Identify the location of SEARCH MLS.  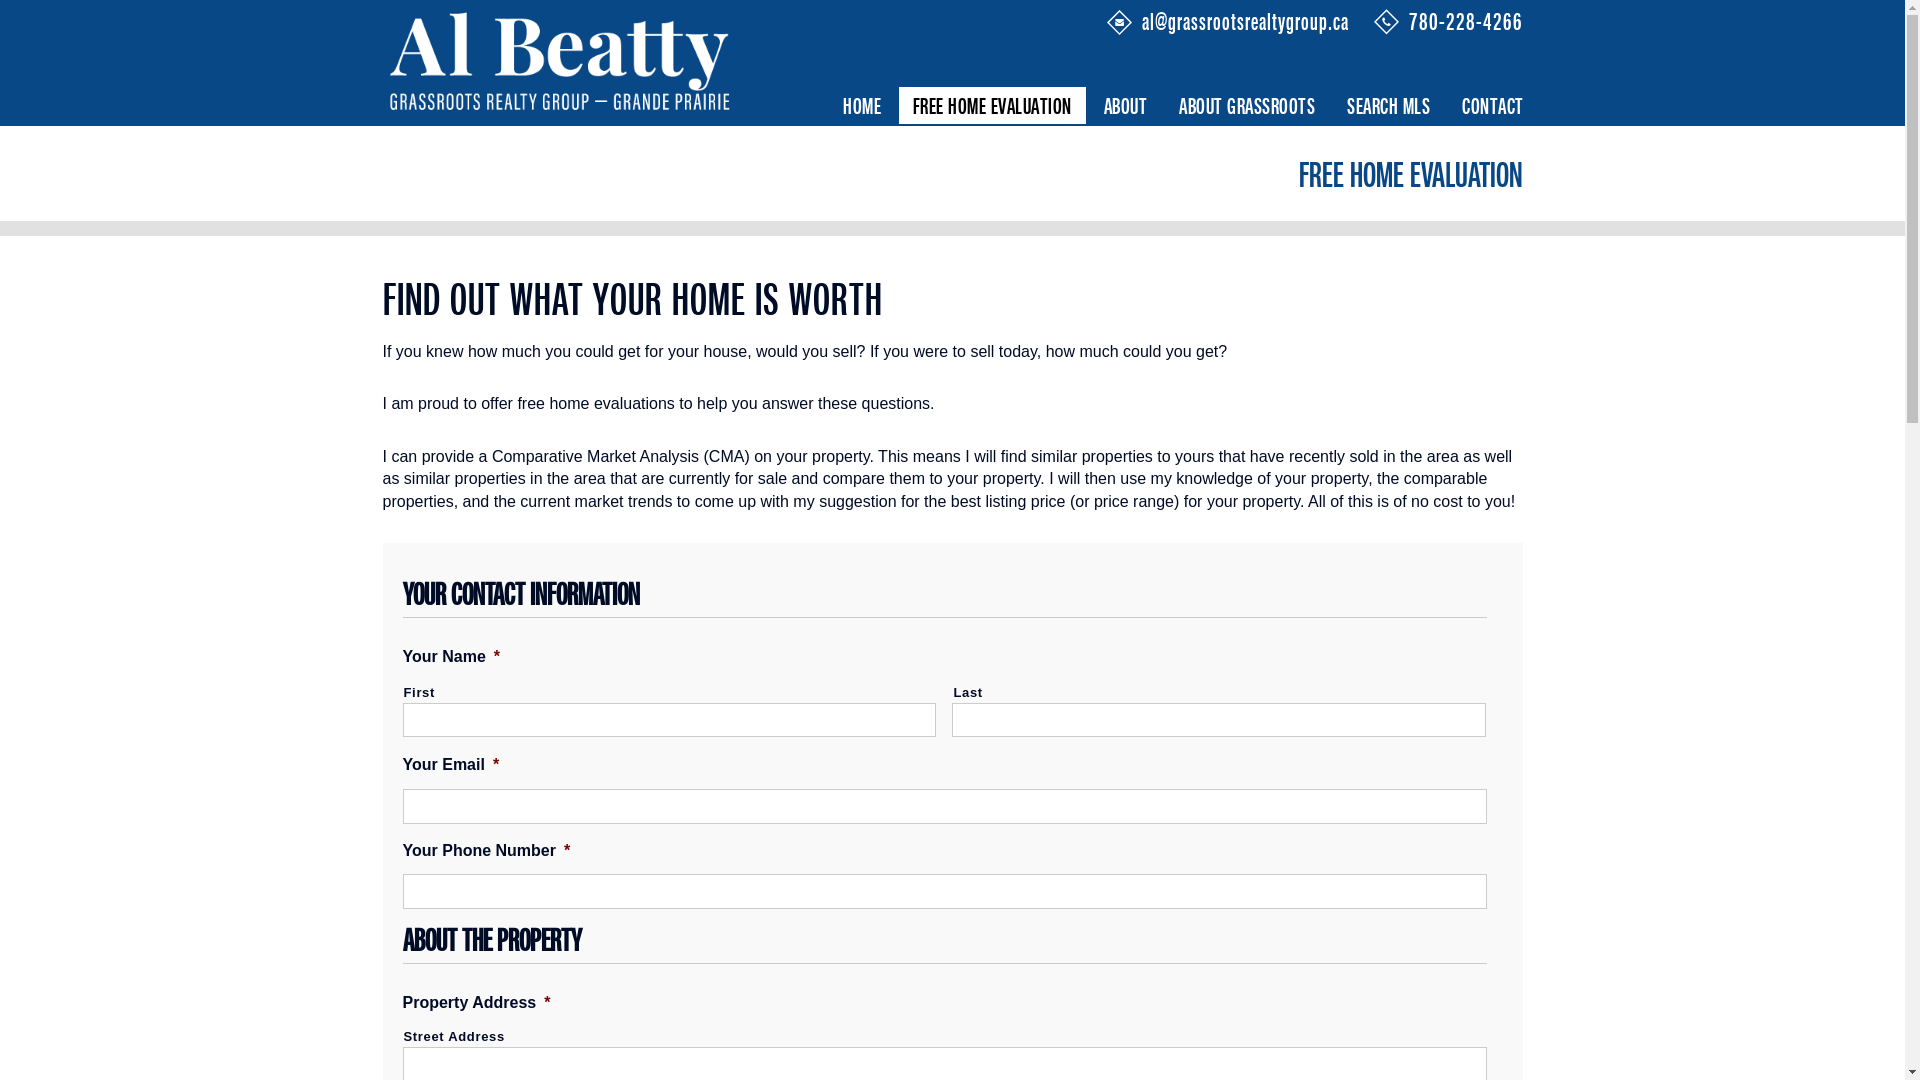
(1388, 106).